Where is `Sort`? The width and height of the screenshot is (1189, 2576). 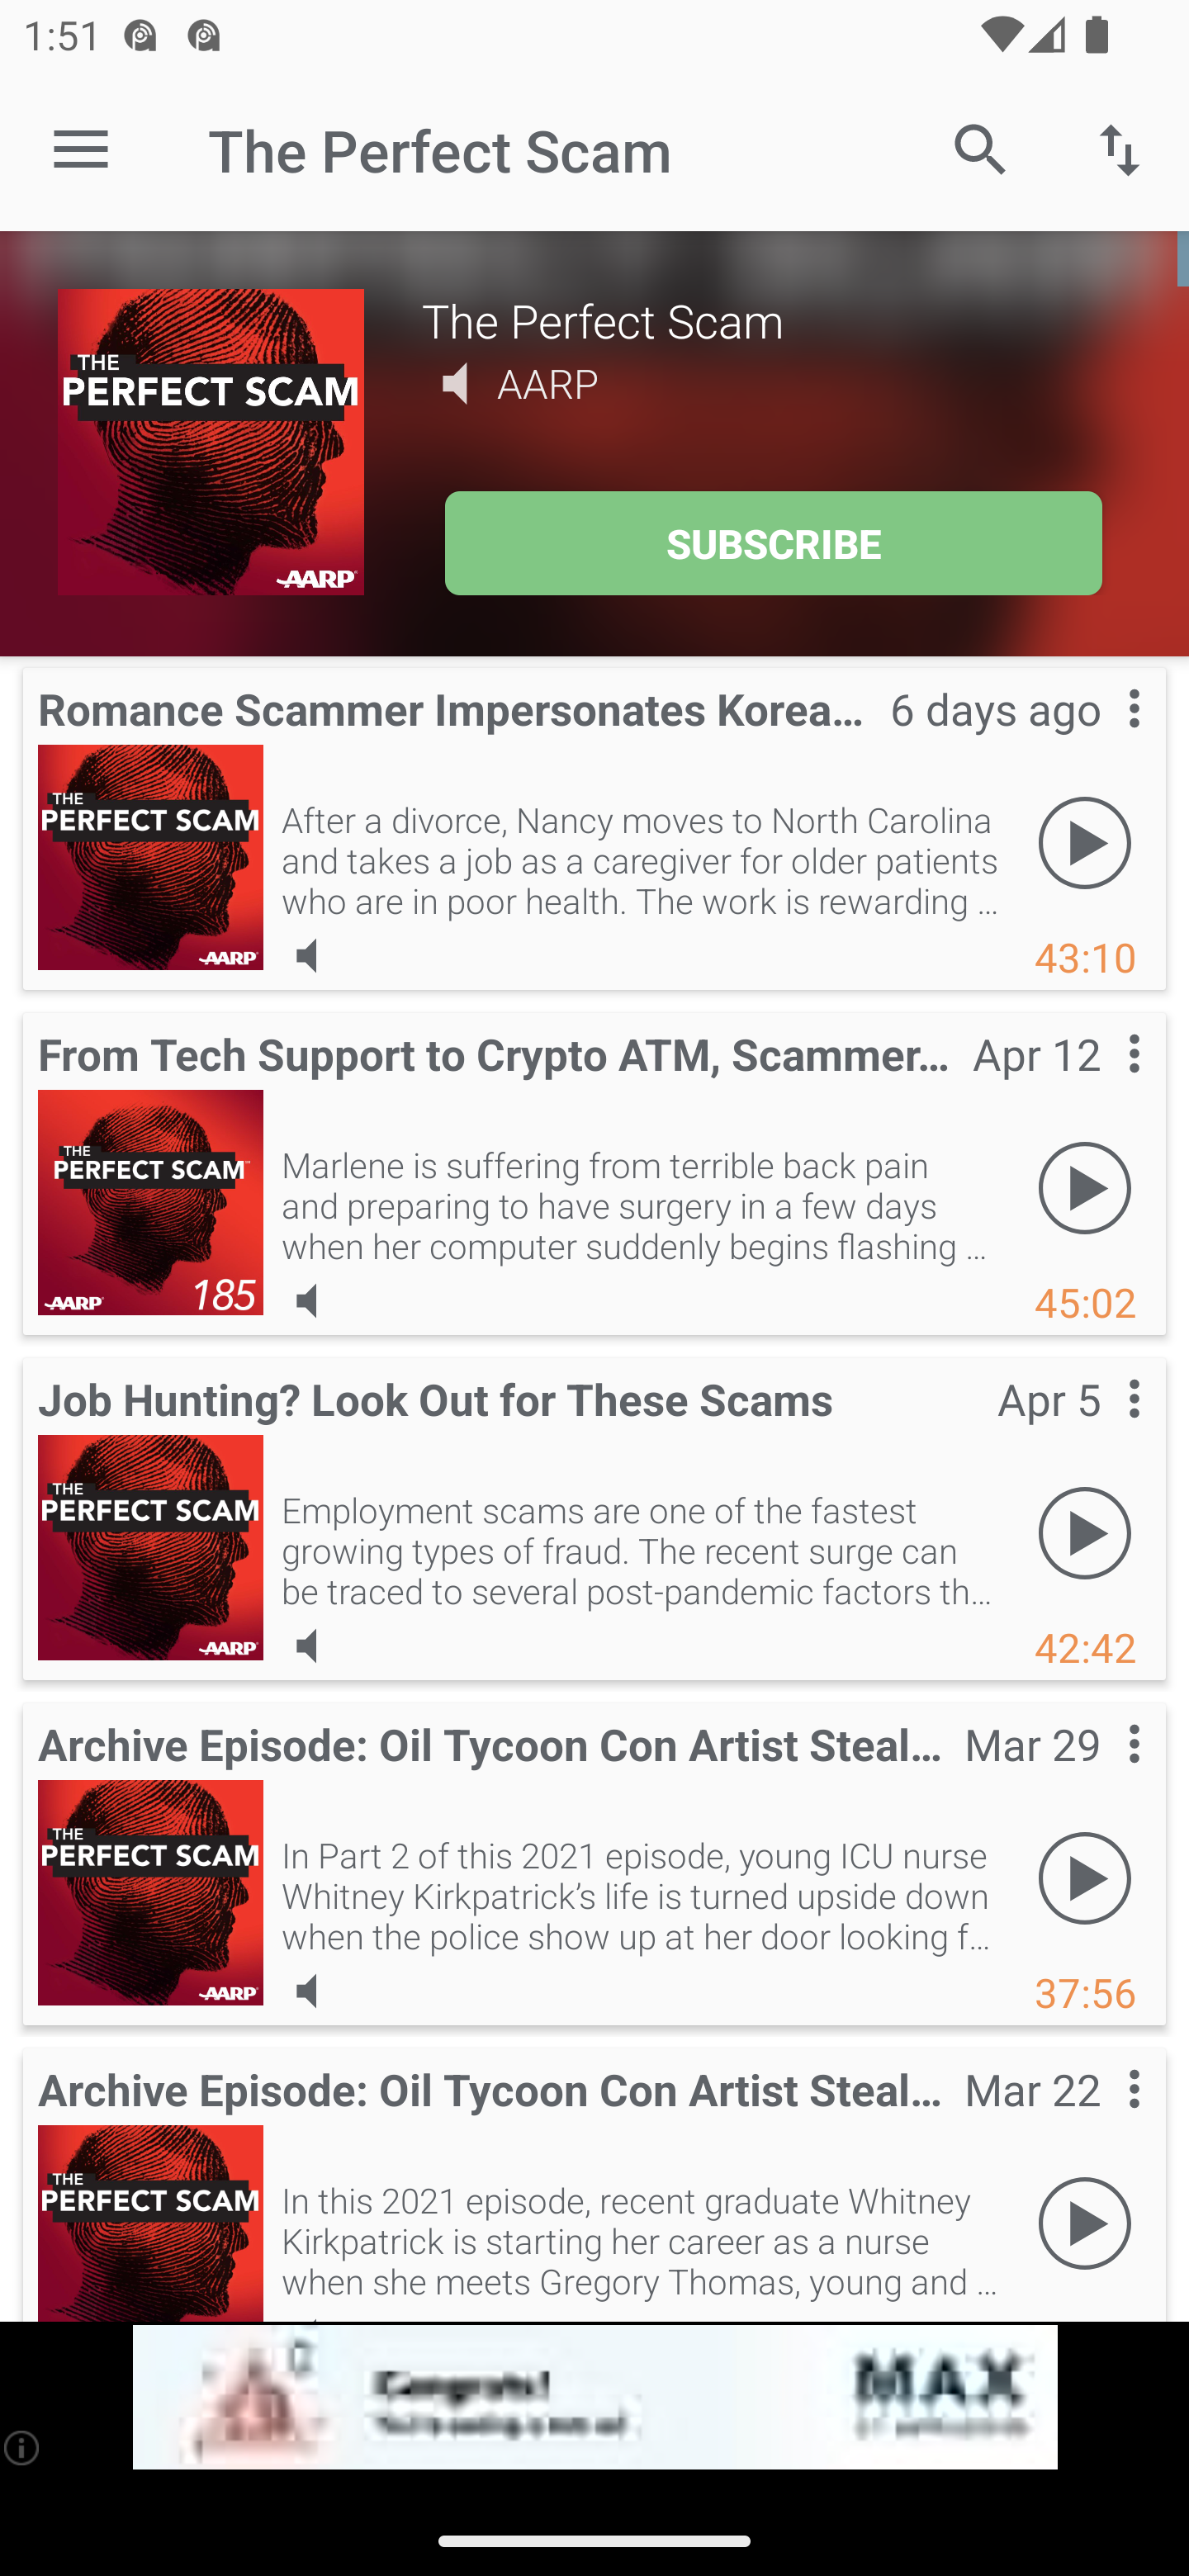
Sort is located at coordinates (1120, 149).